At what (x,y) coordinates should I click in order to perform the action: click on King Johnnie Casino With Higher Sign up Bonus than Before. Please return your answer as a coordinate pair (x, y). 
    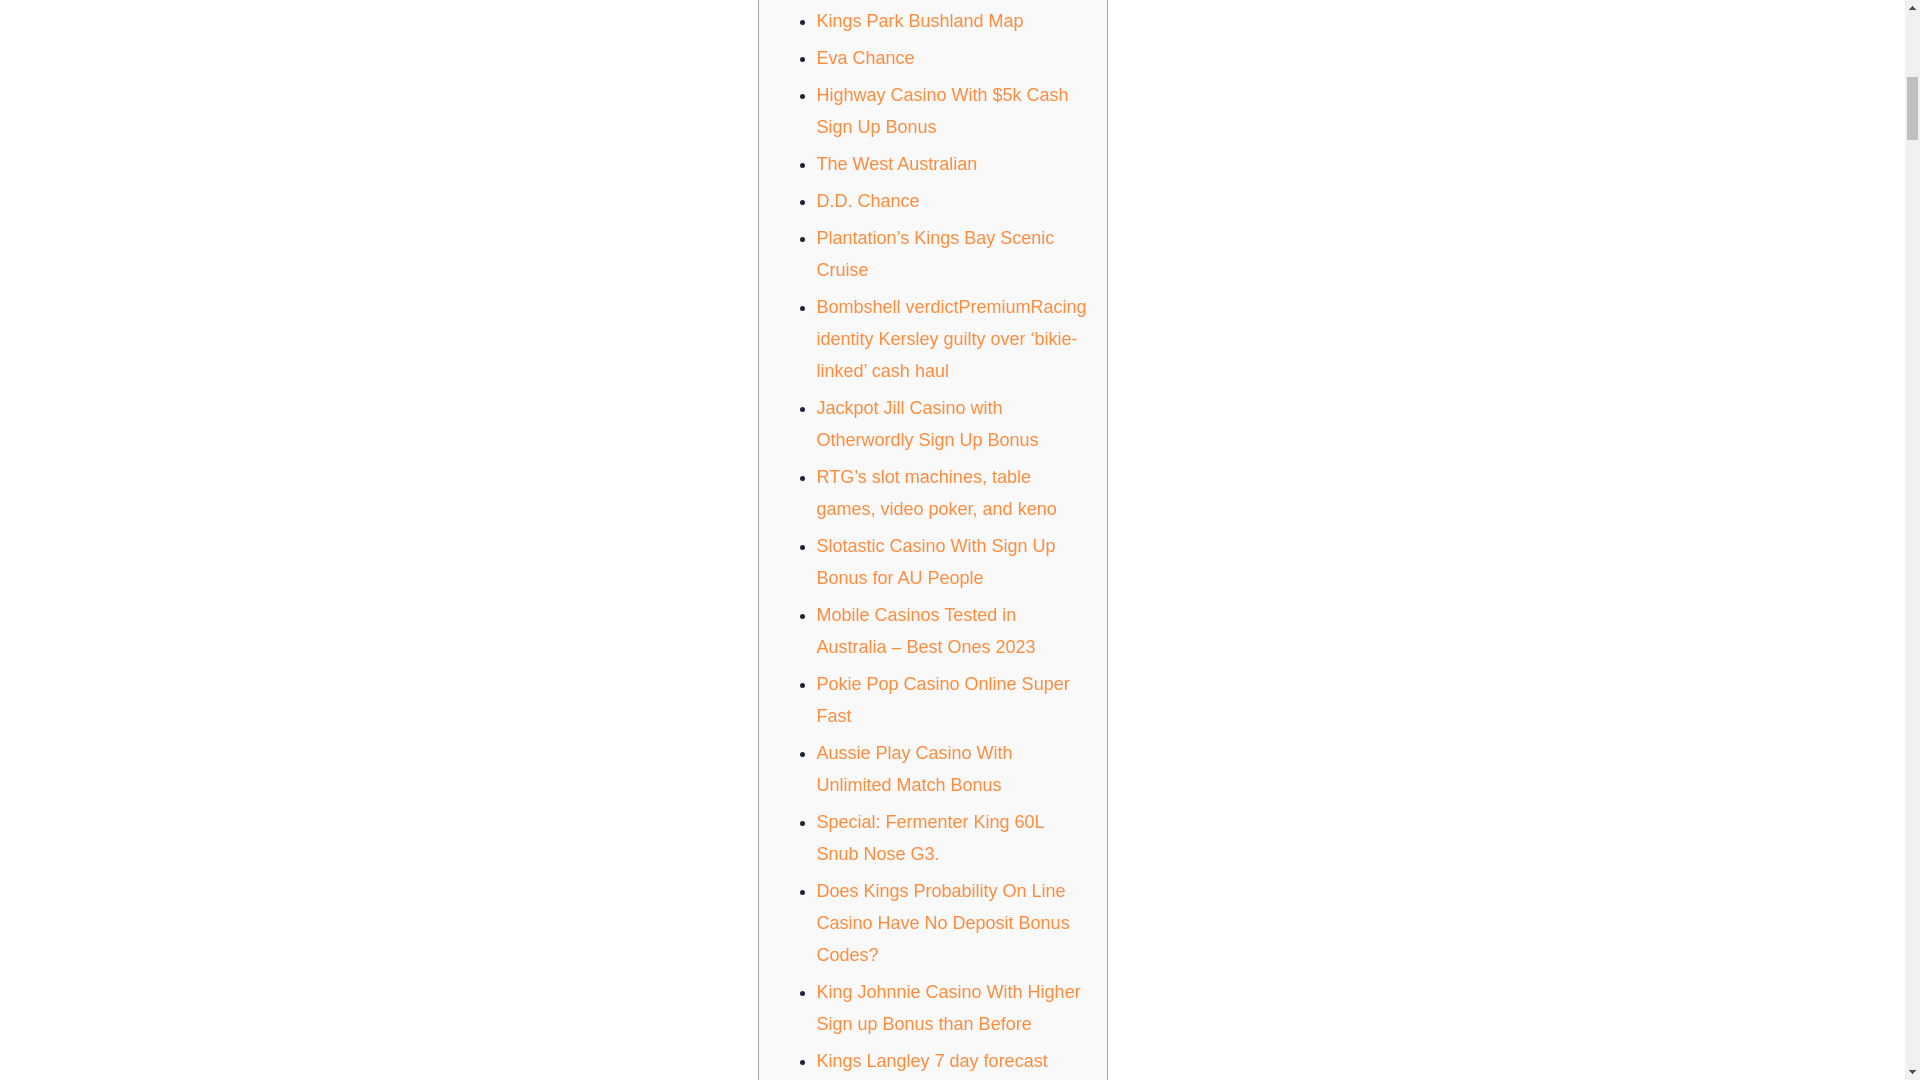
    Looking at the image, I should click on (948, 1007).